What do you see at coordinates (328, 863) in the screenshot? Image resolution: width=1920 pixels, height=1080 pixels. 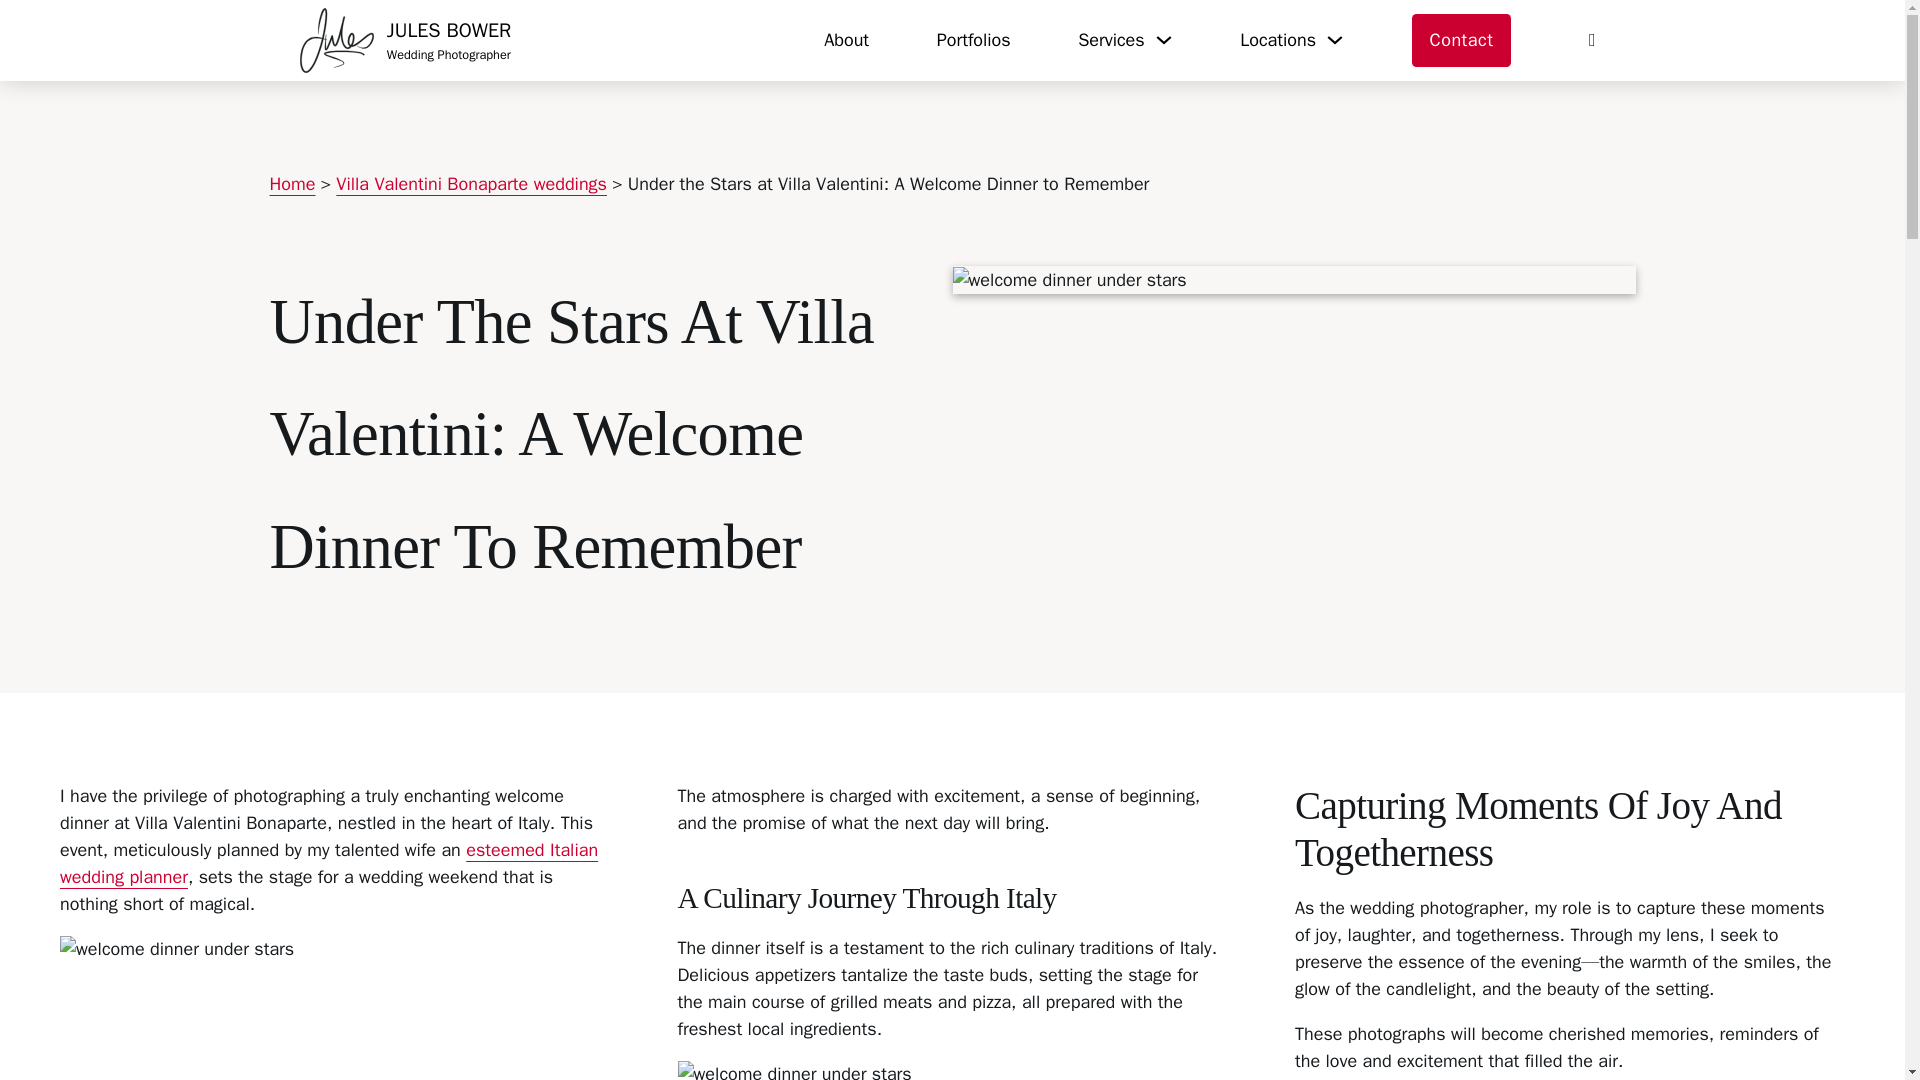 I see `Villa Valentini Bonaparte weddings` at bounding box center [328, 863].